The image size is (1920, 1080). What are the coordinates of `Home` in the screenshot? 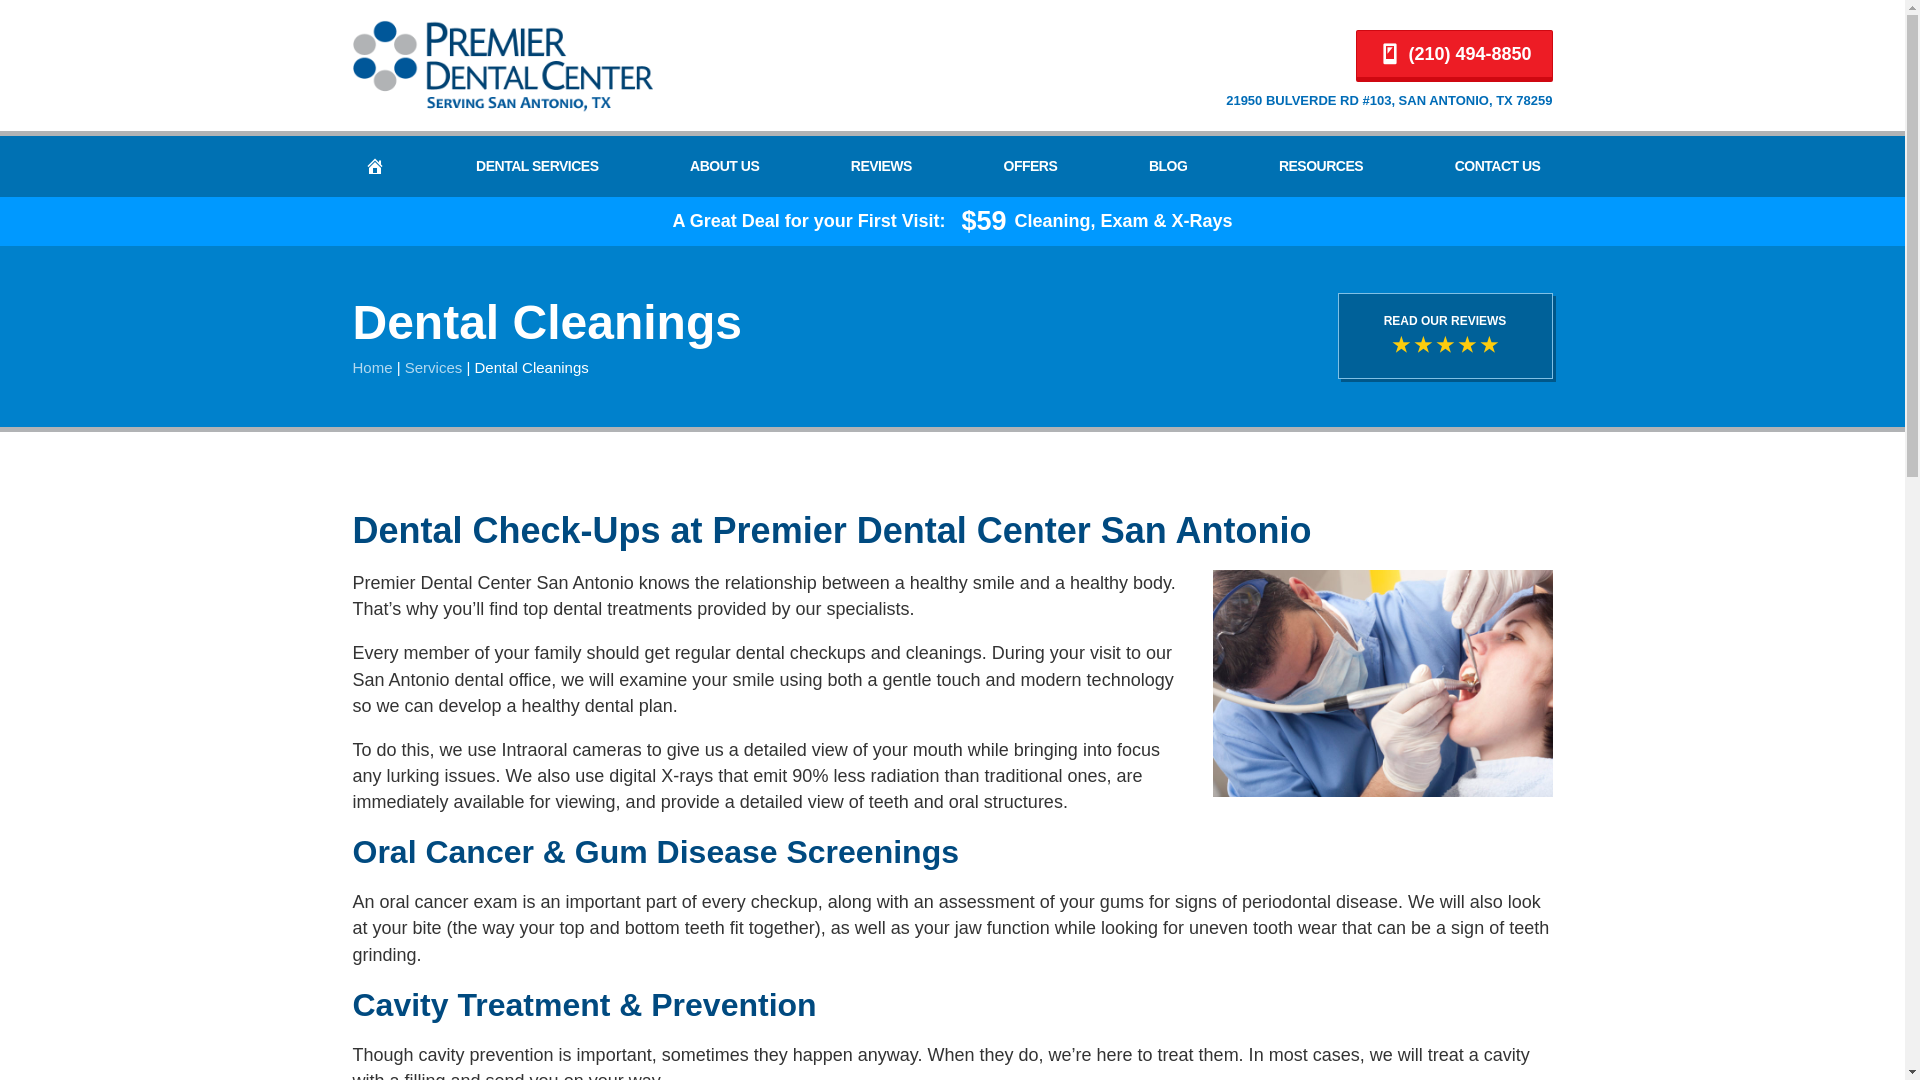 It's located at (371, 366).